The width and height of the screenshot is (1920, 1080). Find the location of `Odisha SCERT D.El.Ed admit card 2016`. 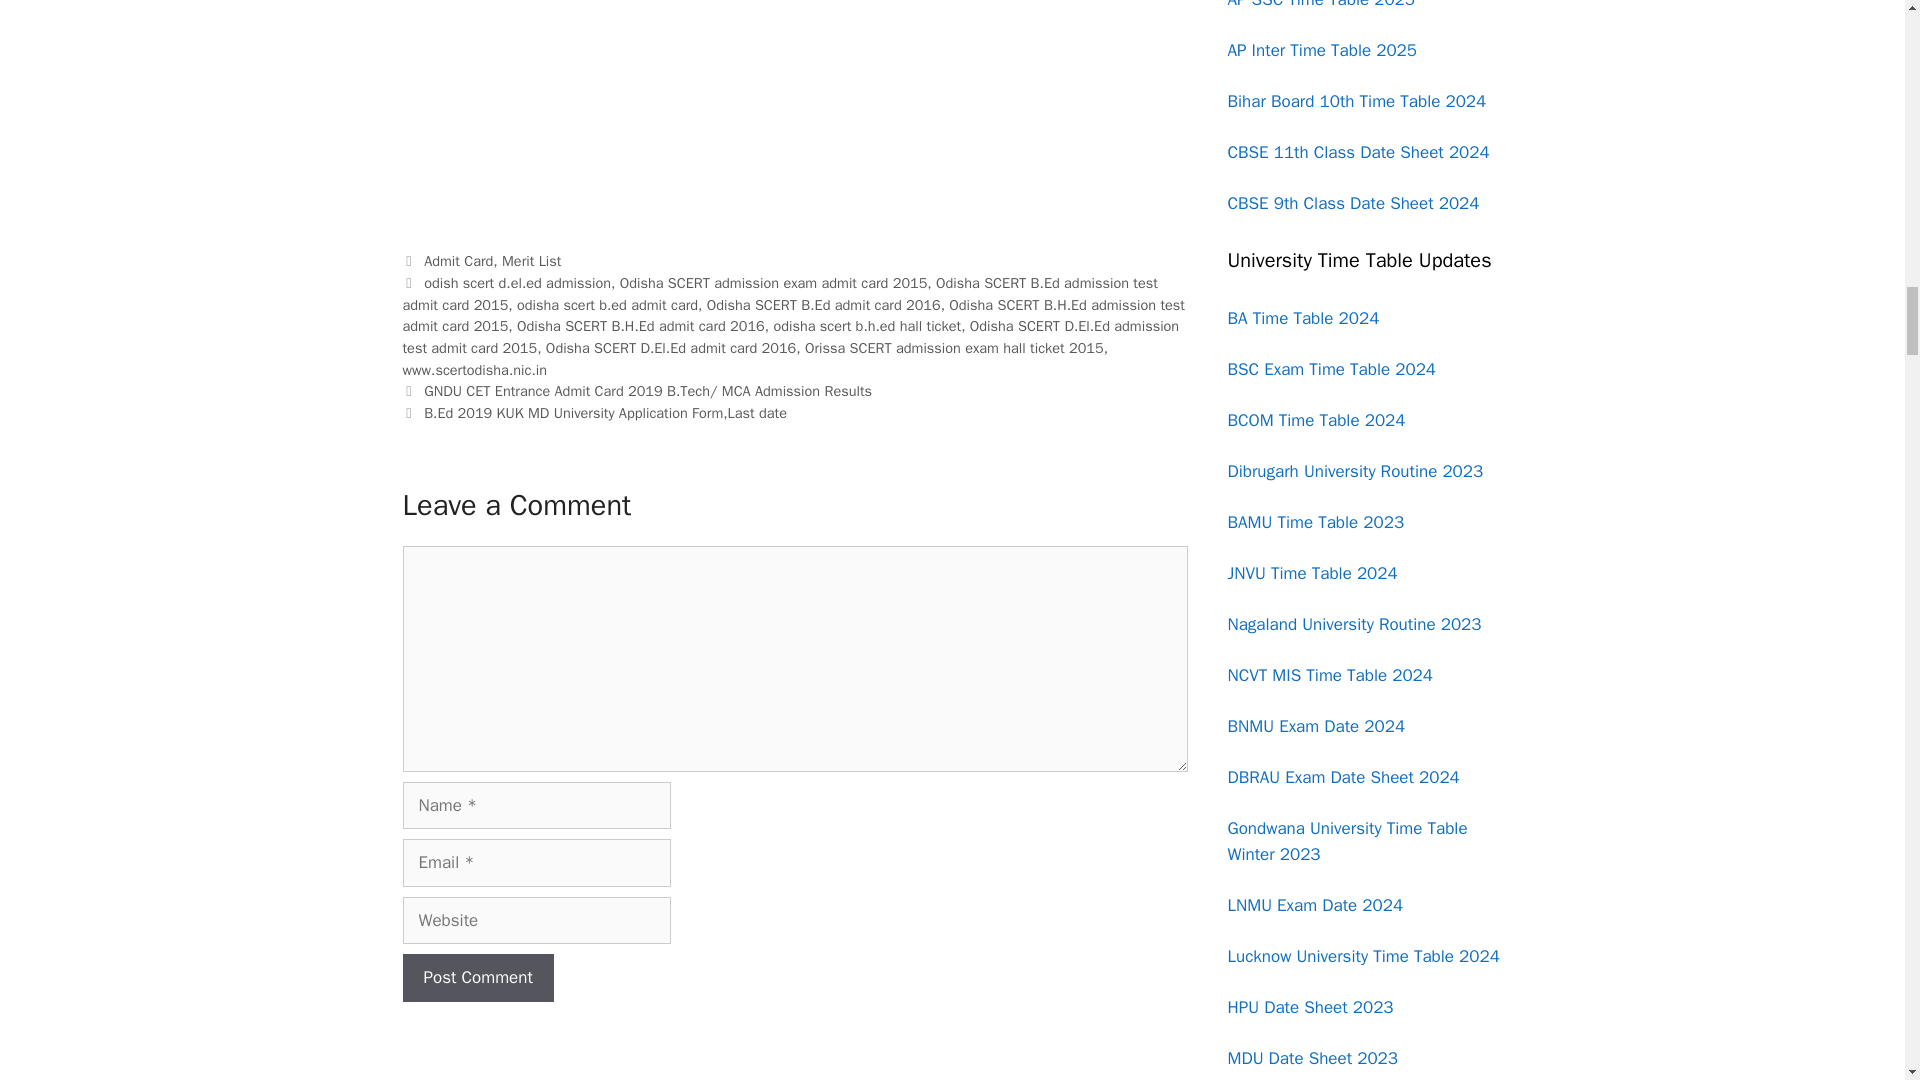

Odisha SCERT D.El.Ed admit card 2016 is located at coordinates (670, 348).